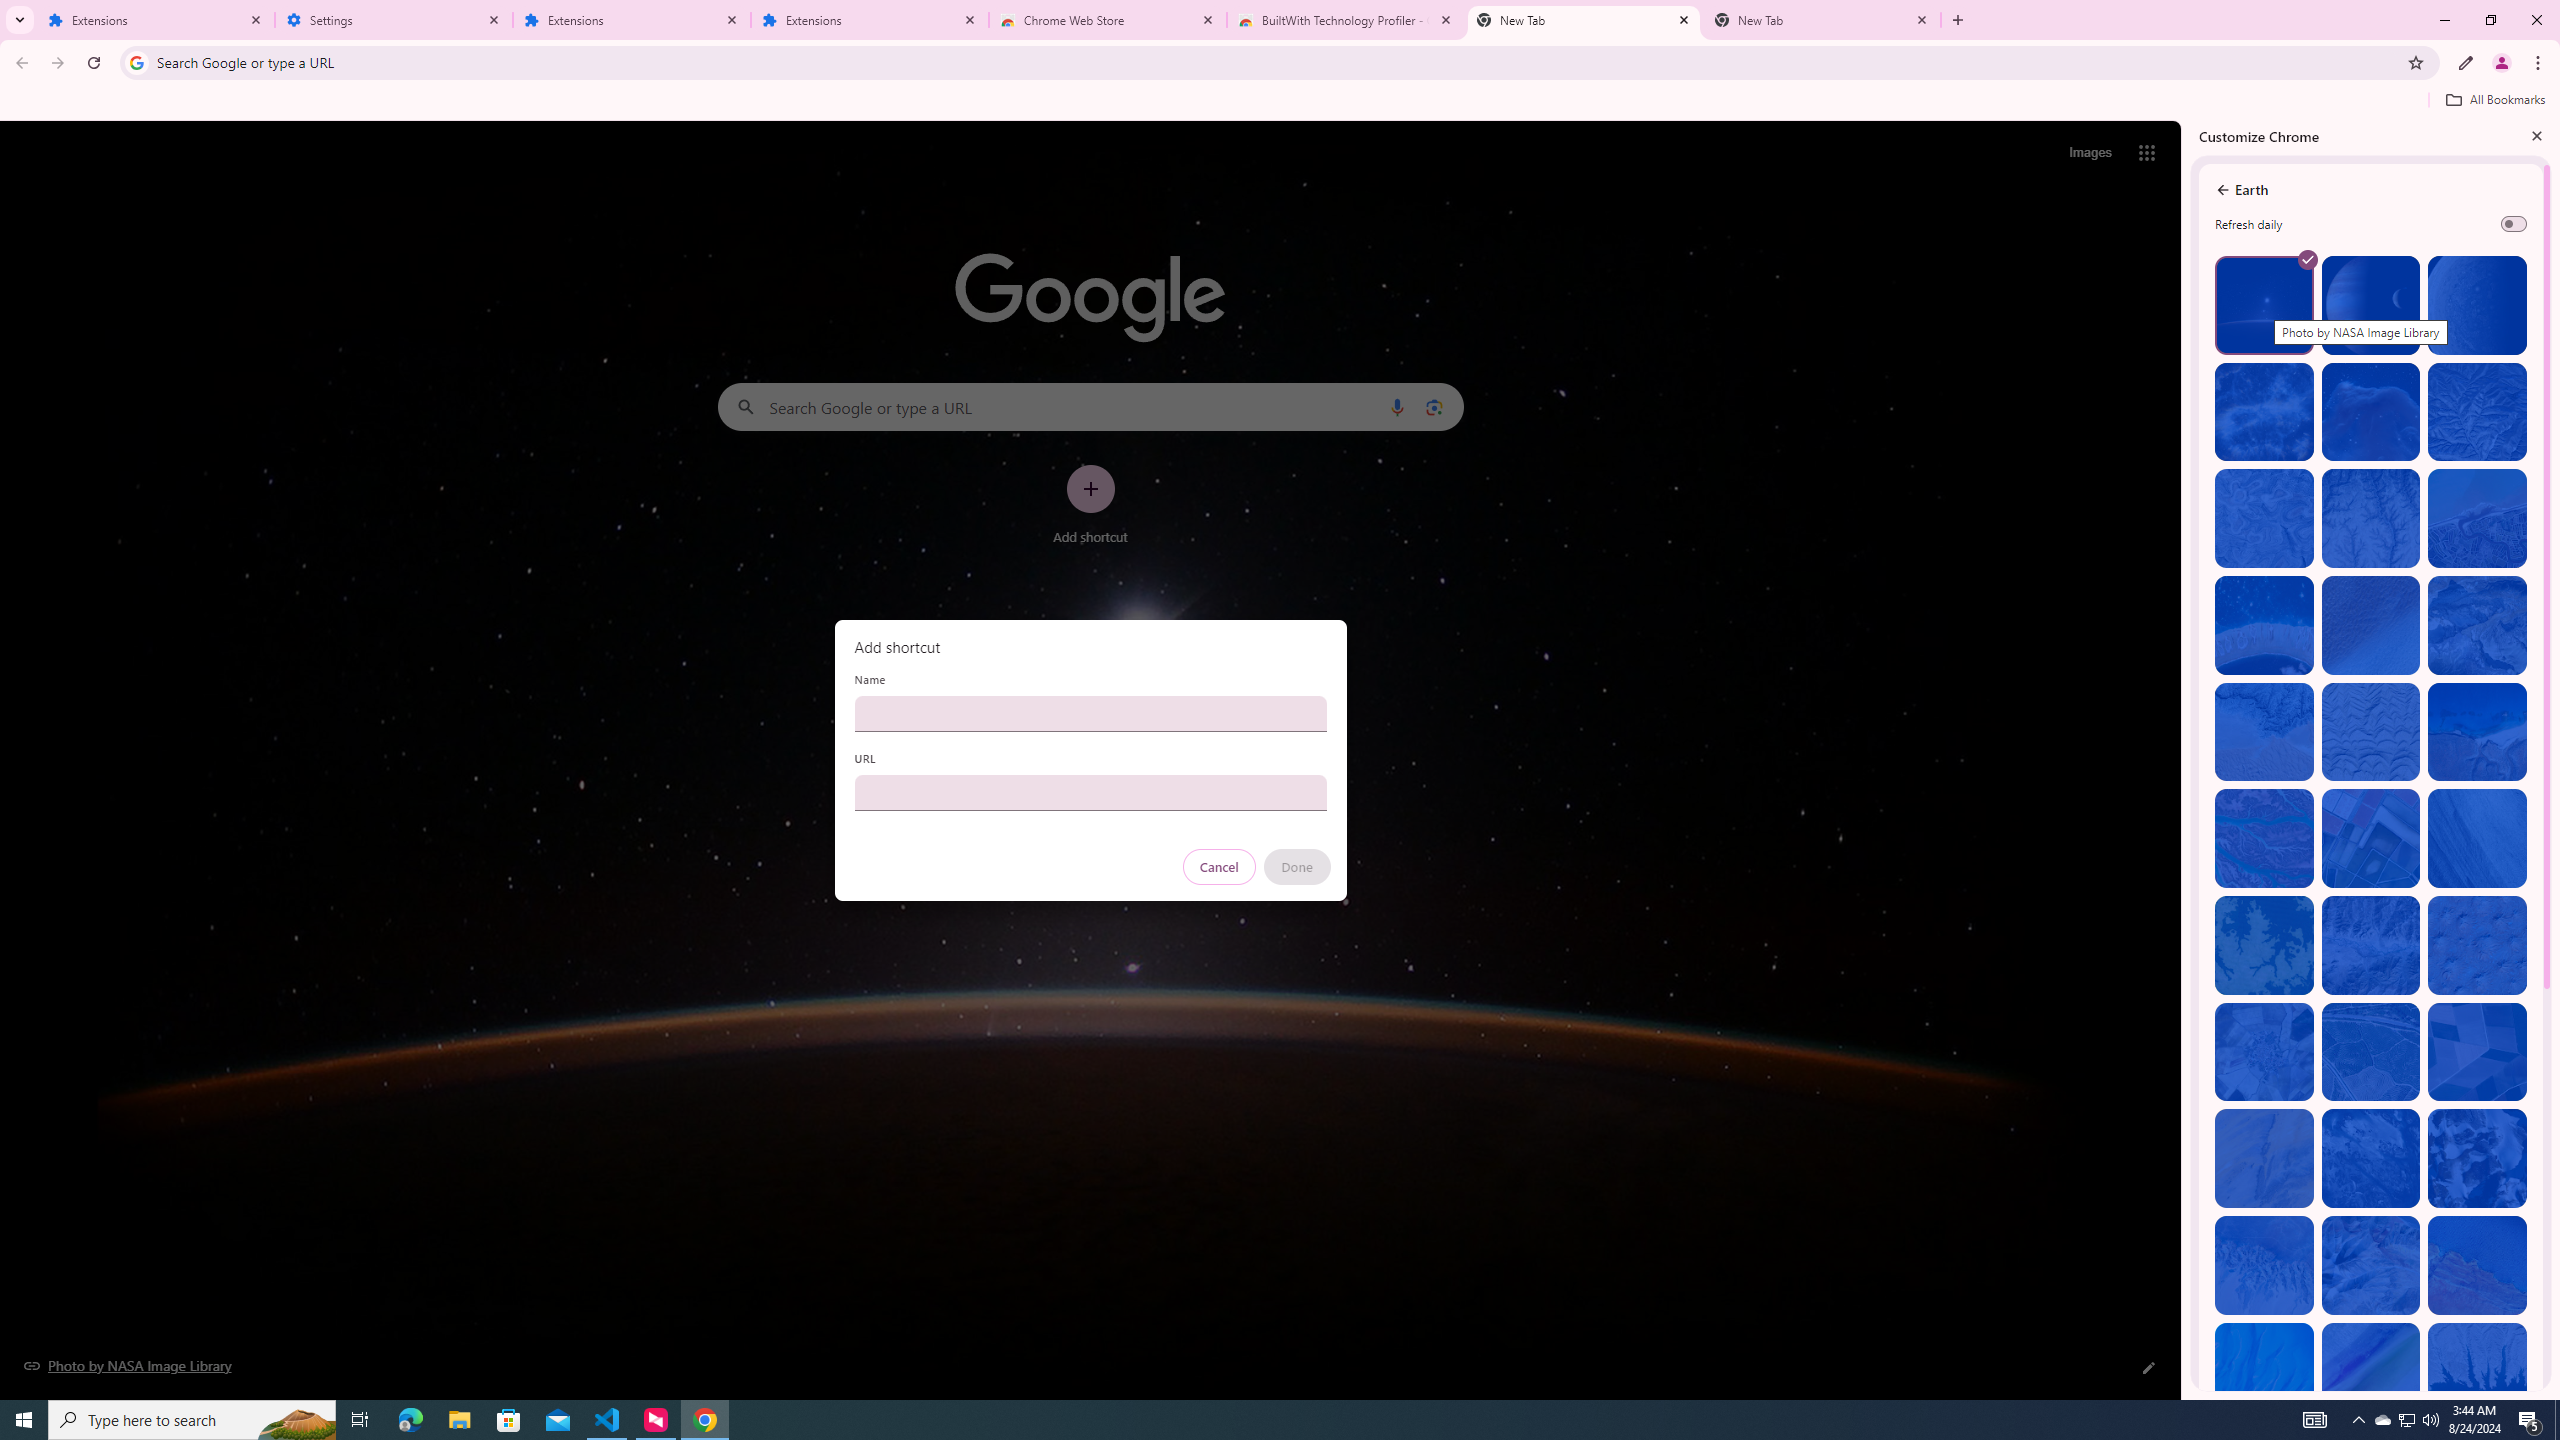  What do you see at coordinates (632, 20) in the screenshot?
I see `Extensions` at bounding box center [632, 20].